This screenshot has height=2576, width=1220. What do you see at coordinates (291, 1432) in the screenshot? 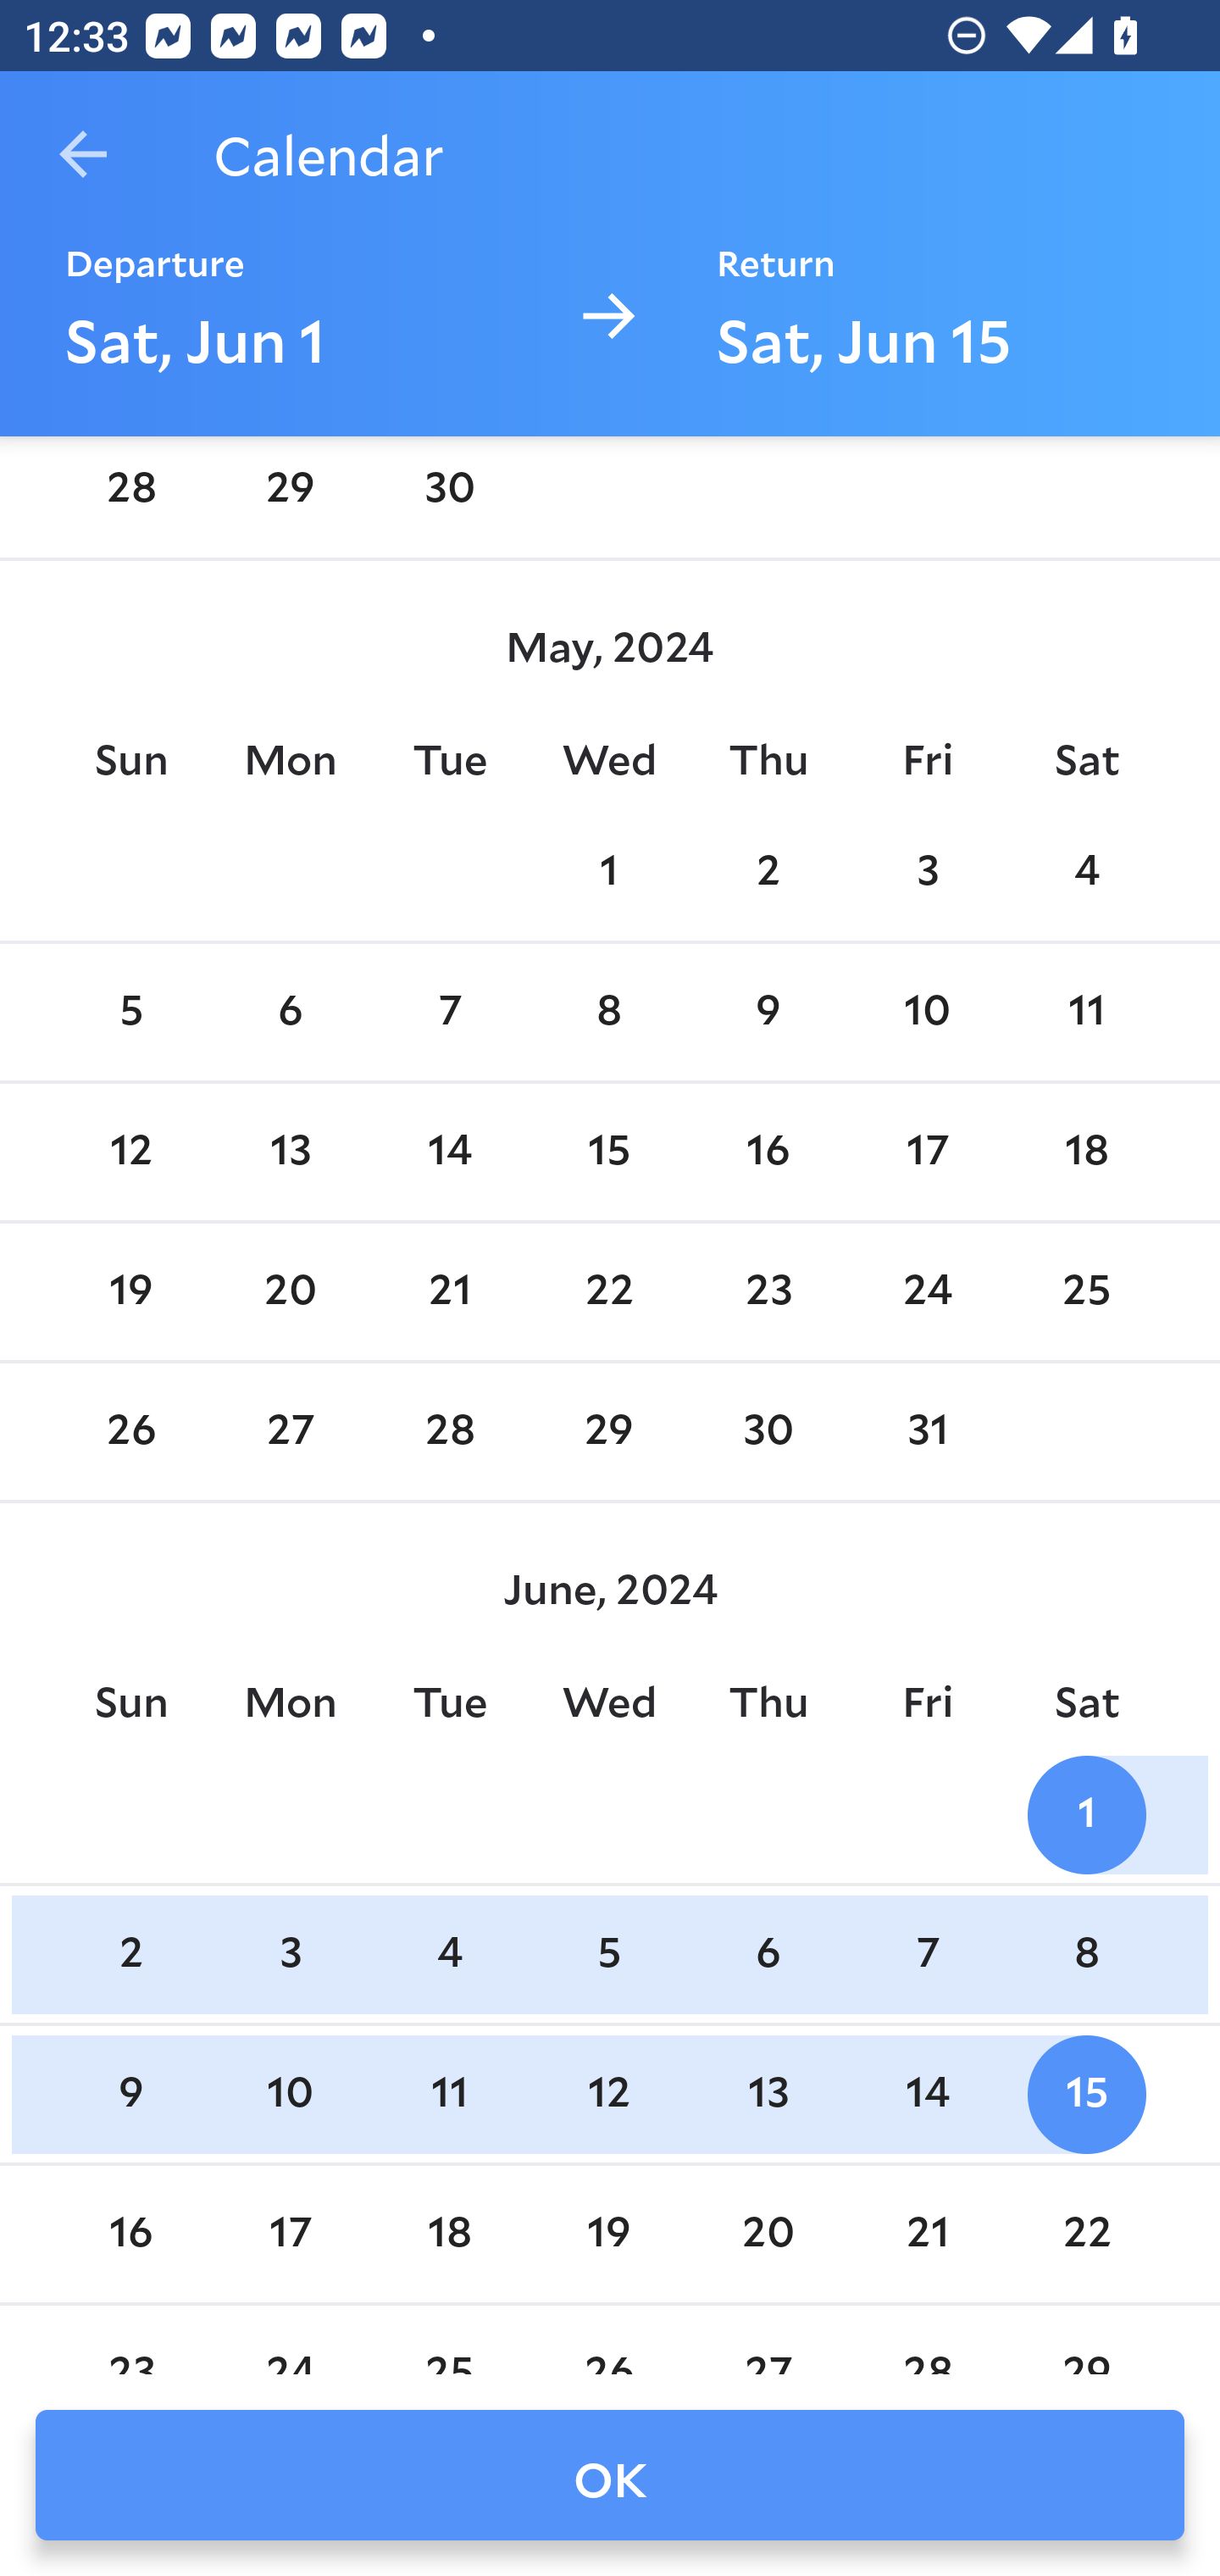
I see `27` at bounding box center [291, 1432].